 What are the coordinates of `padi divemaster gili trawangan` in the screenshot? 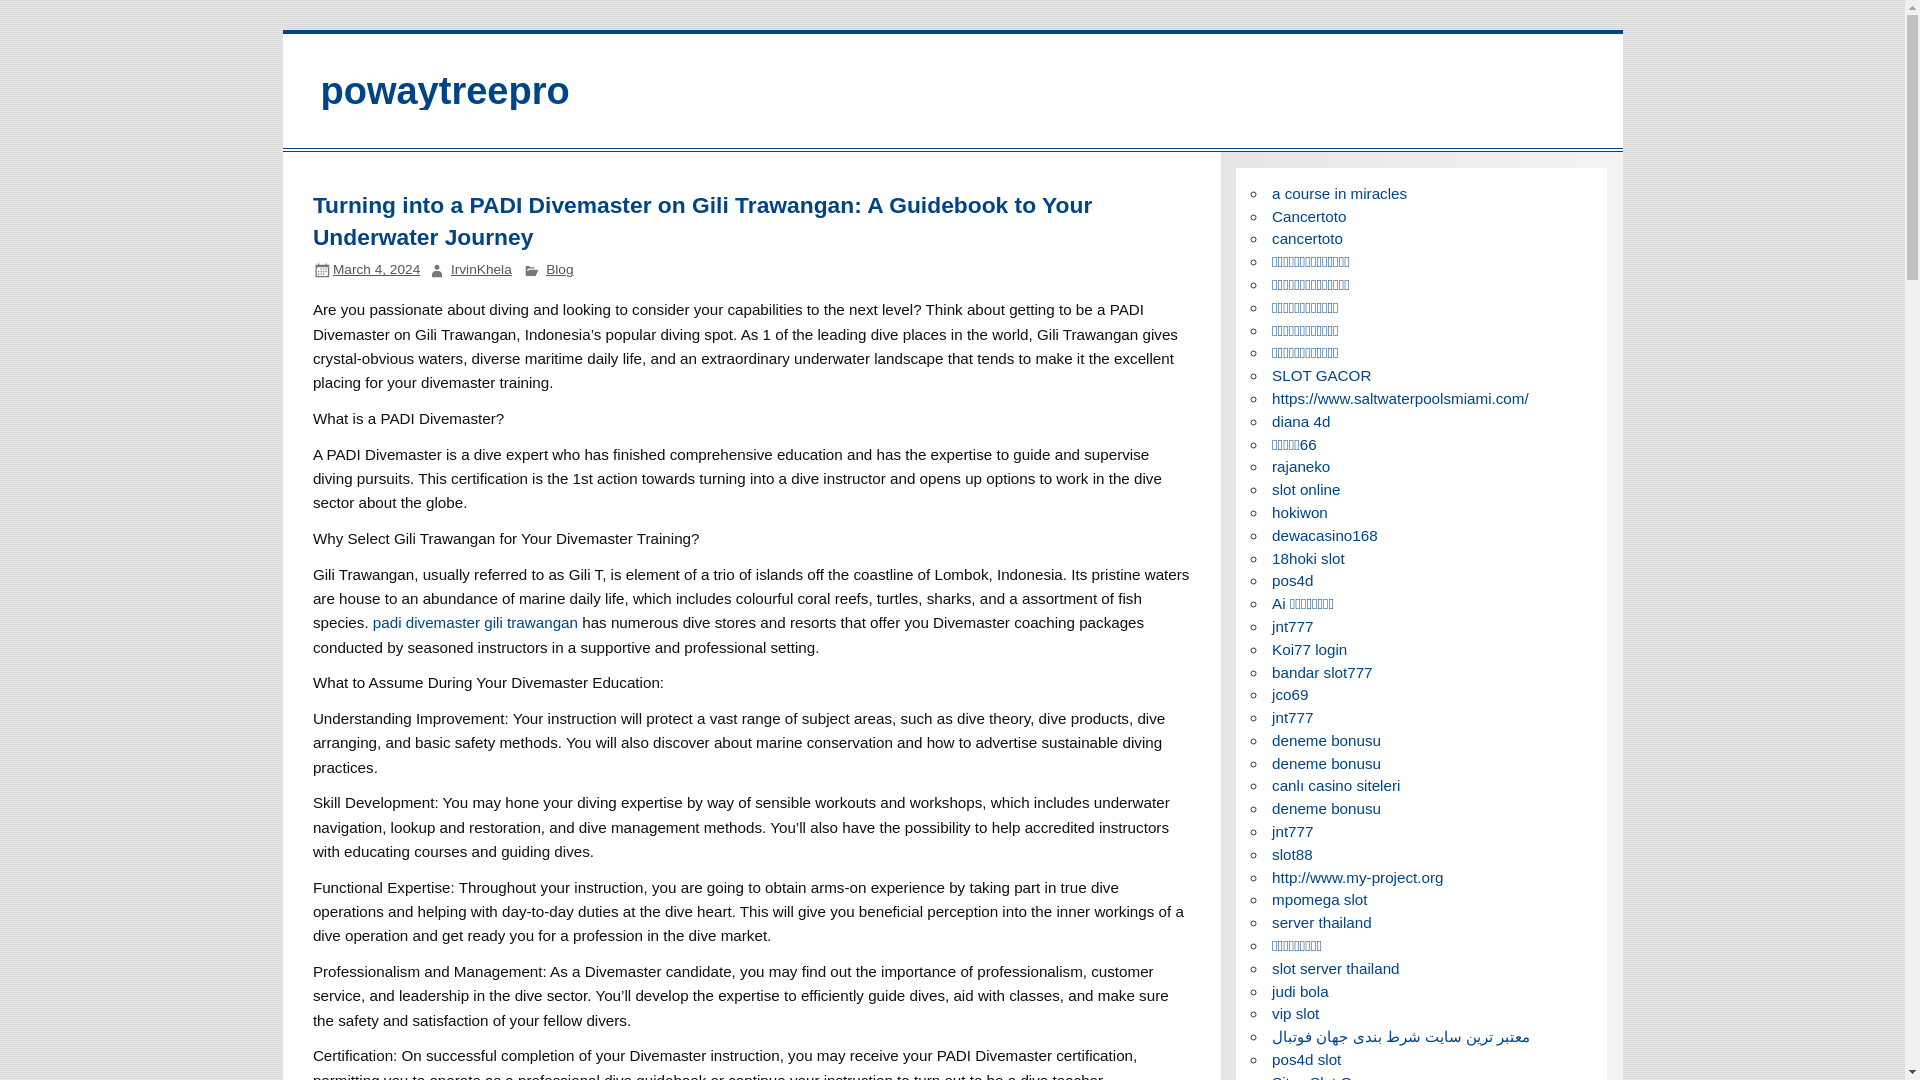 It's located at (474, 622).